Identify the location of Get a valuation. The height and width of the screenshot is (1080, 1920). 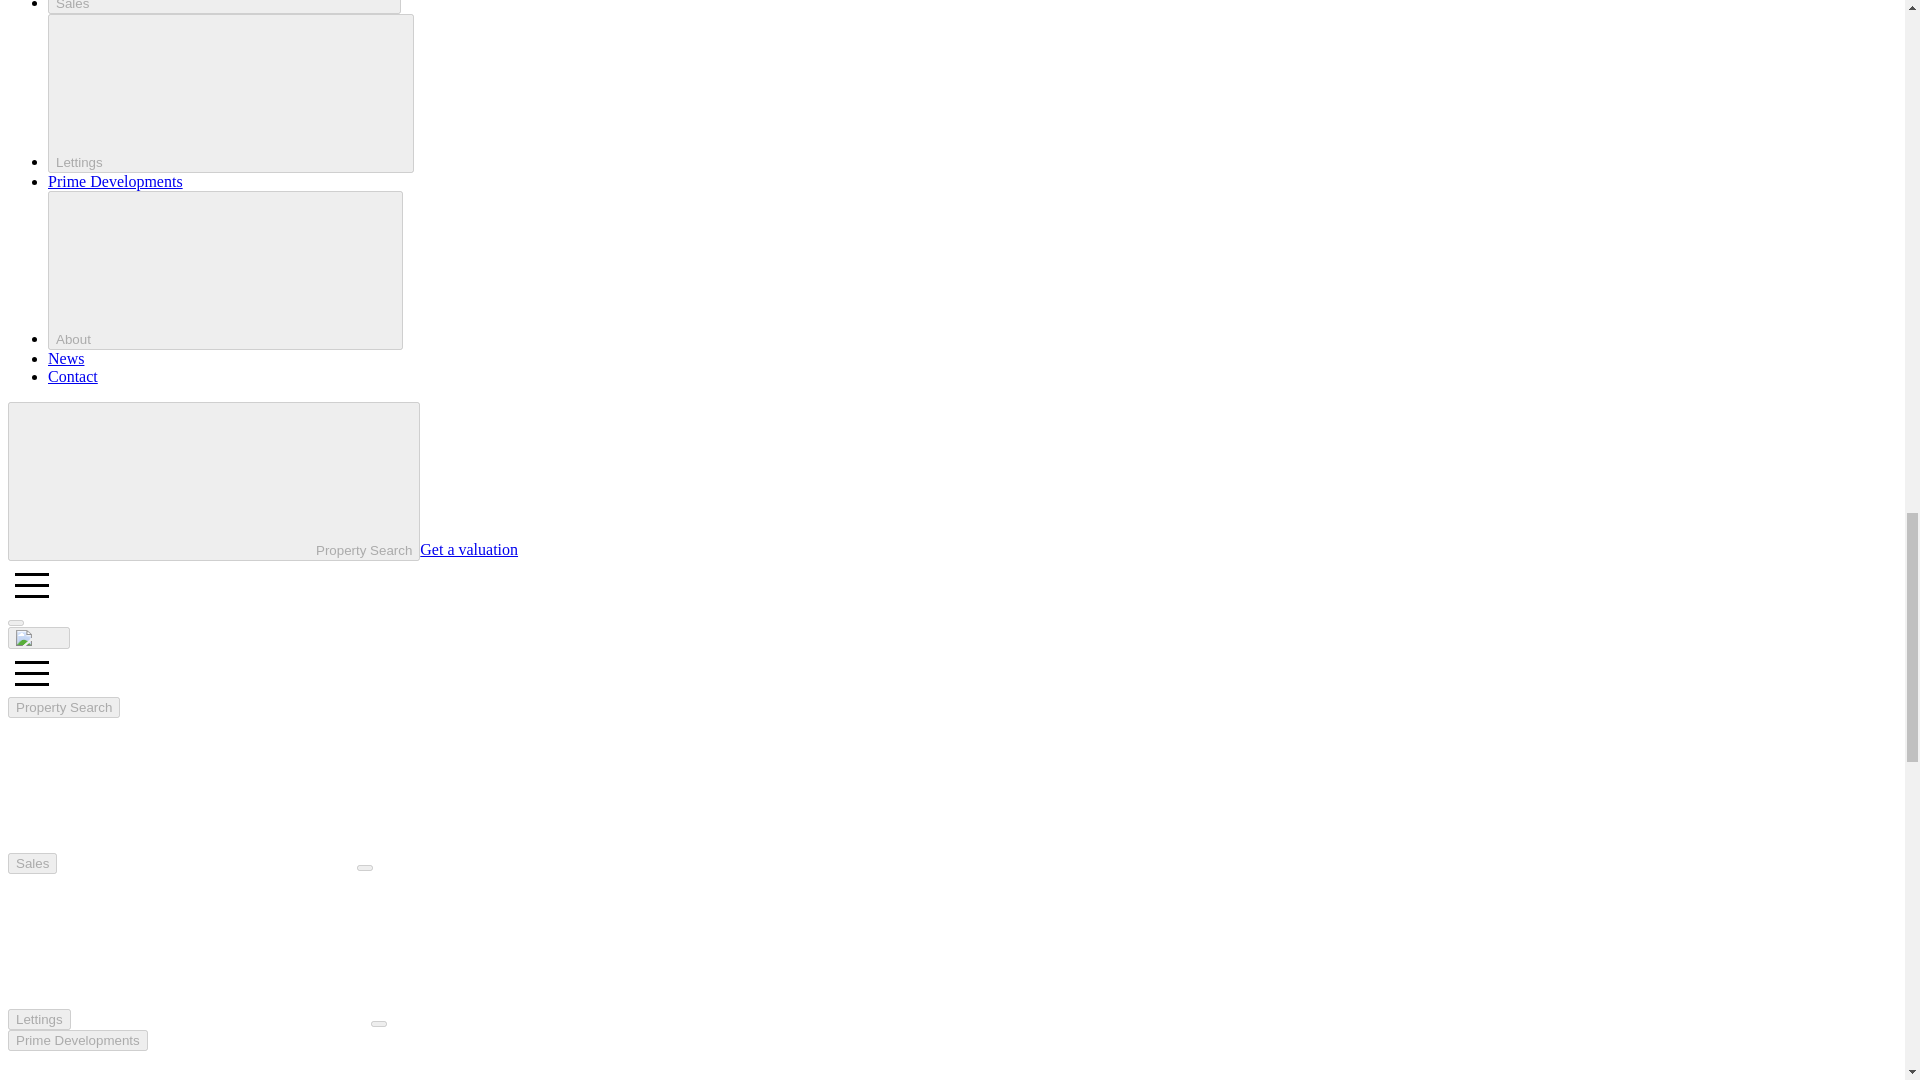
(469, 550).